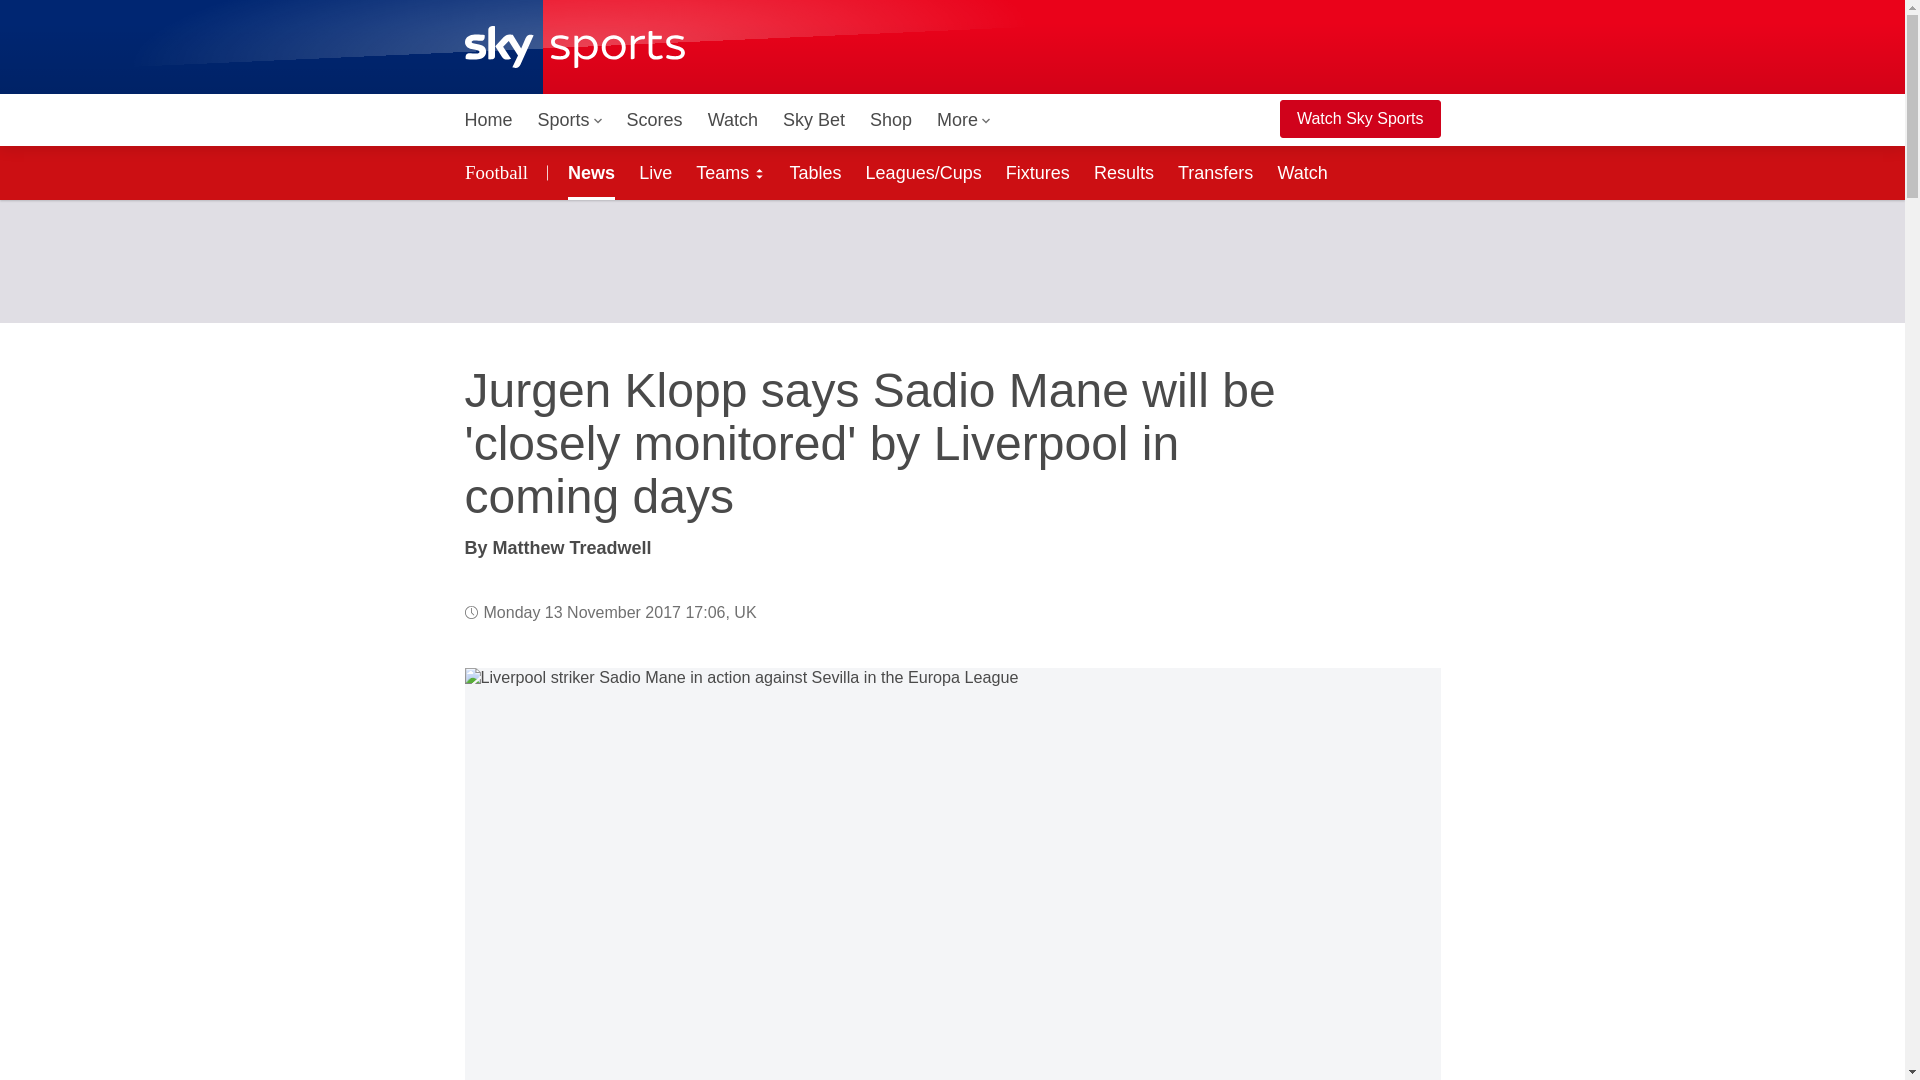 The width and height of the screenshot is (1920, 1080). Describe the element at coordinates (890, 120) in the screenshot. I see `Shop` at that location.